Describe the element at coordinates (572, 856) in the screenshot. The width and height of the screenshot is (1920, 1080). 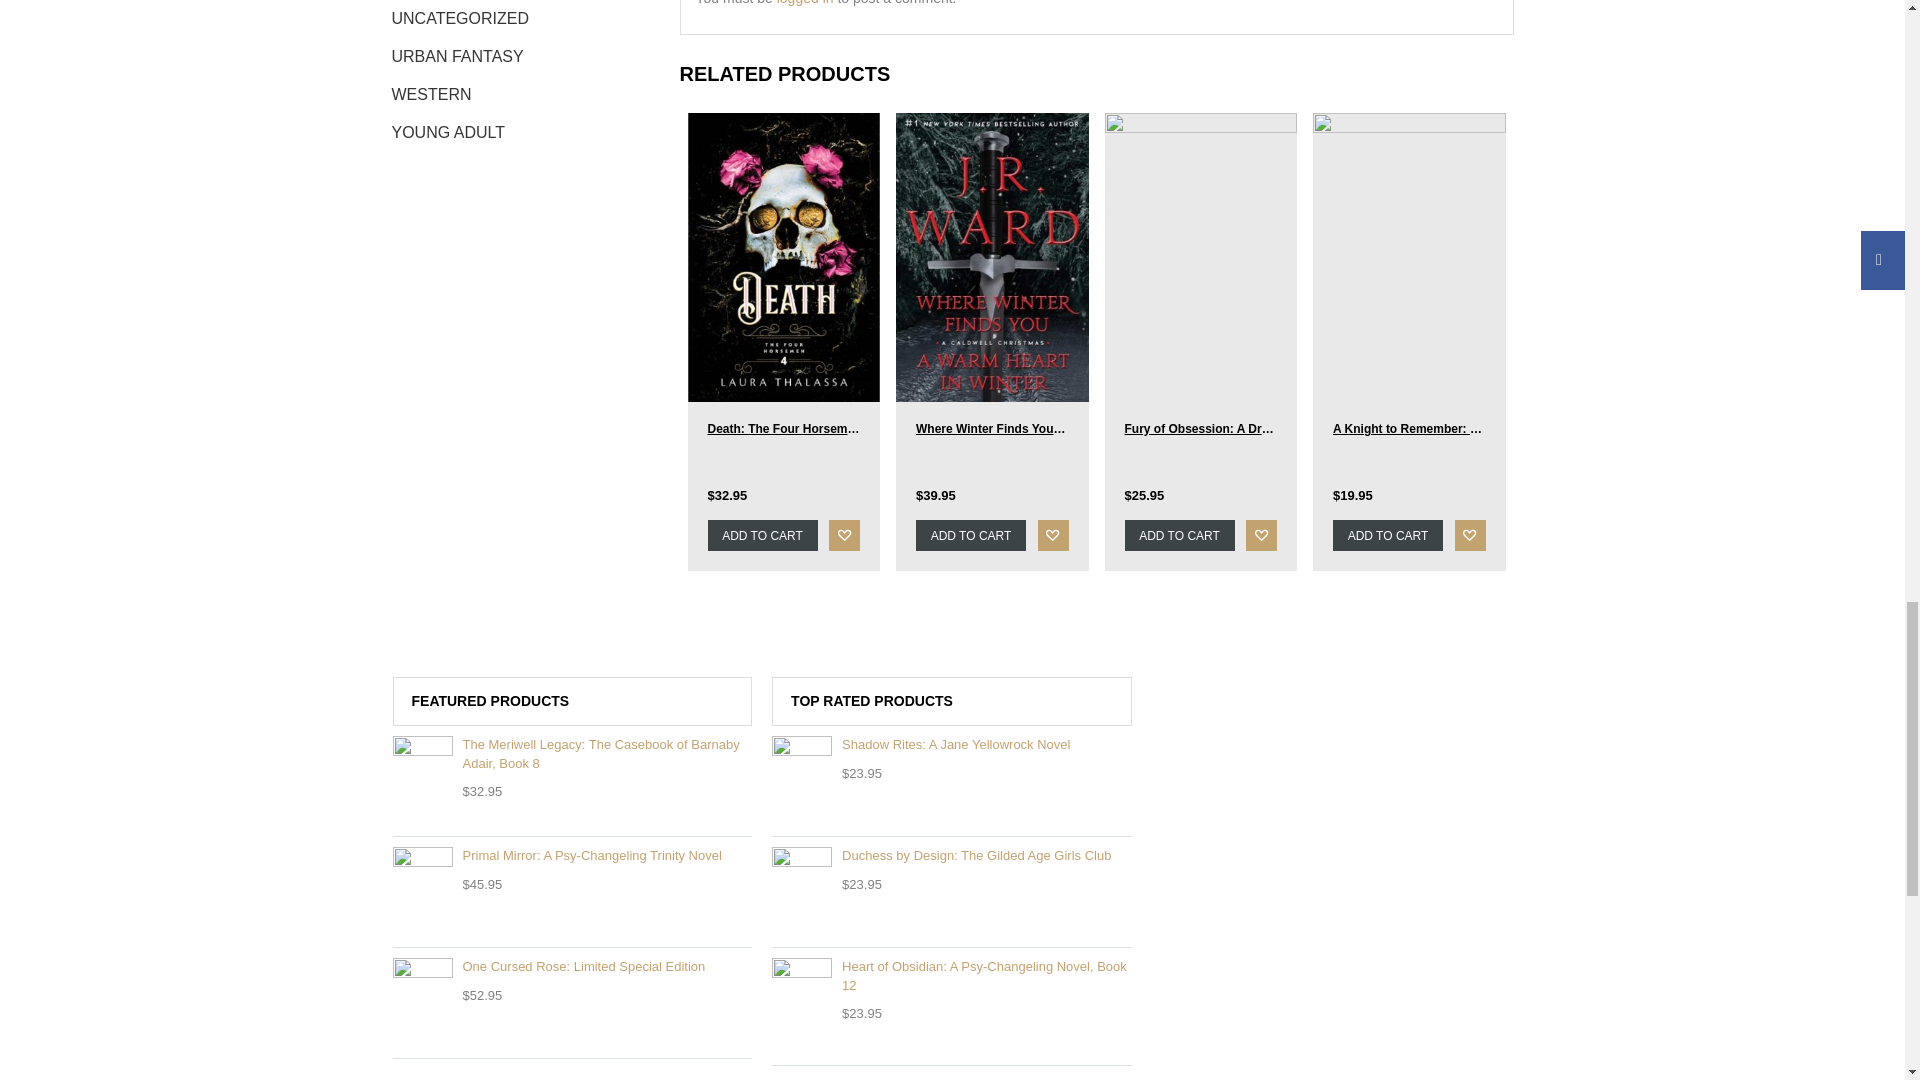
I see `Primal Mirror: A Psy-Changeling Trinity Novel` at that location.